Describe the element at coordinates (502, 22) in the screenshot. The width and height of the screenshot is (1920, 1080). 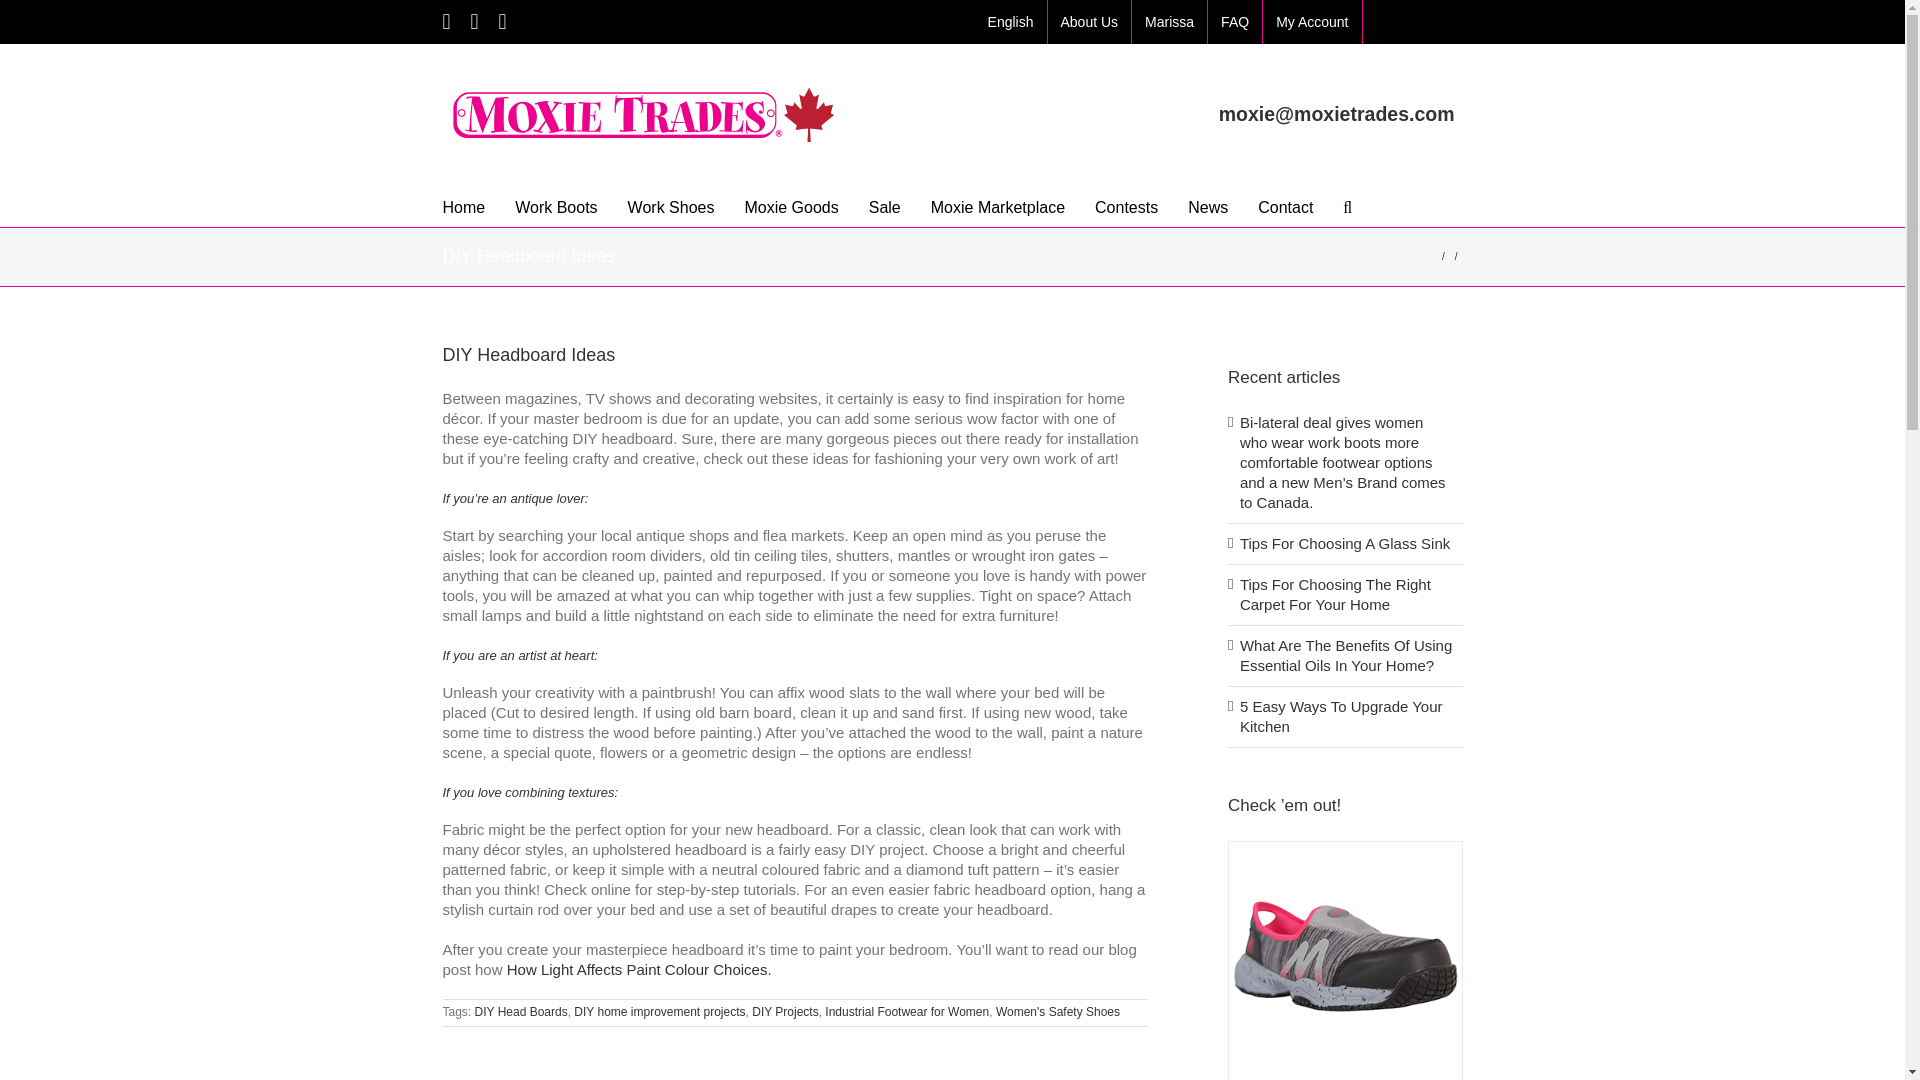
I see `Pinterest` at that location.